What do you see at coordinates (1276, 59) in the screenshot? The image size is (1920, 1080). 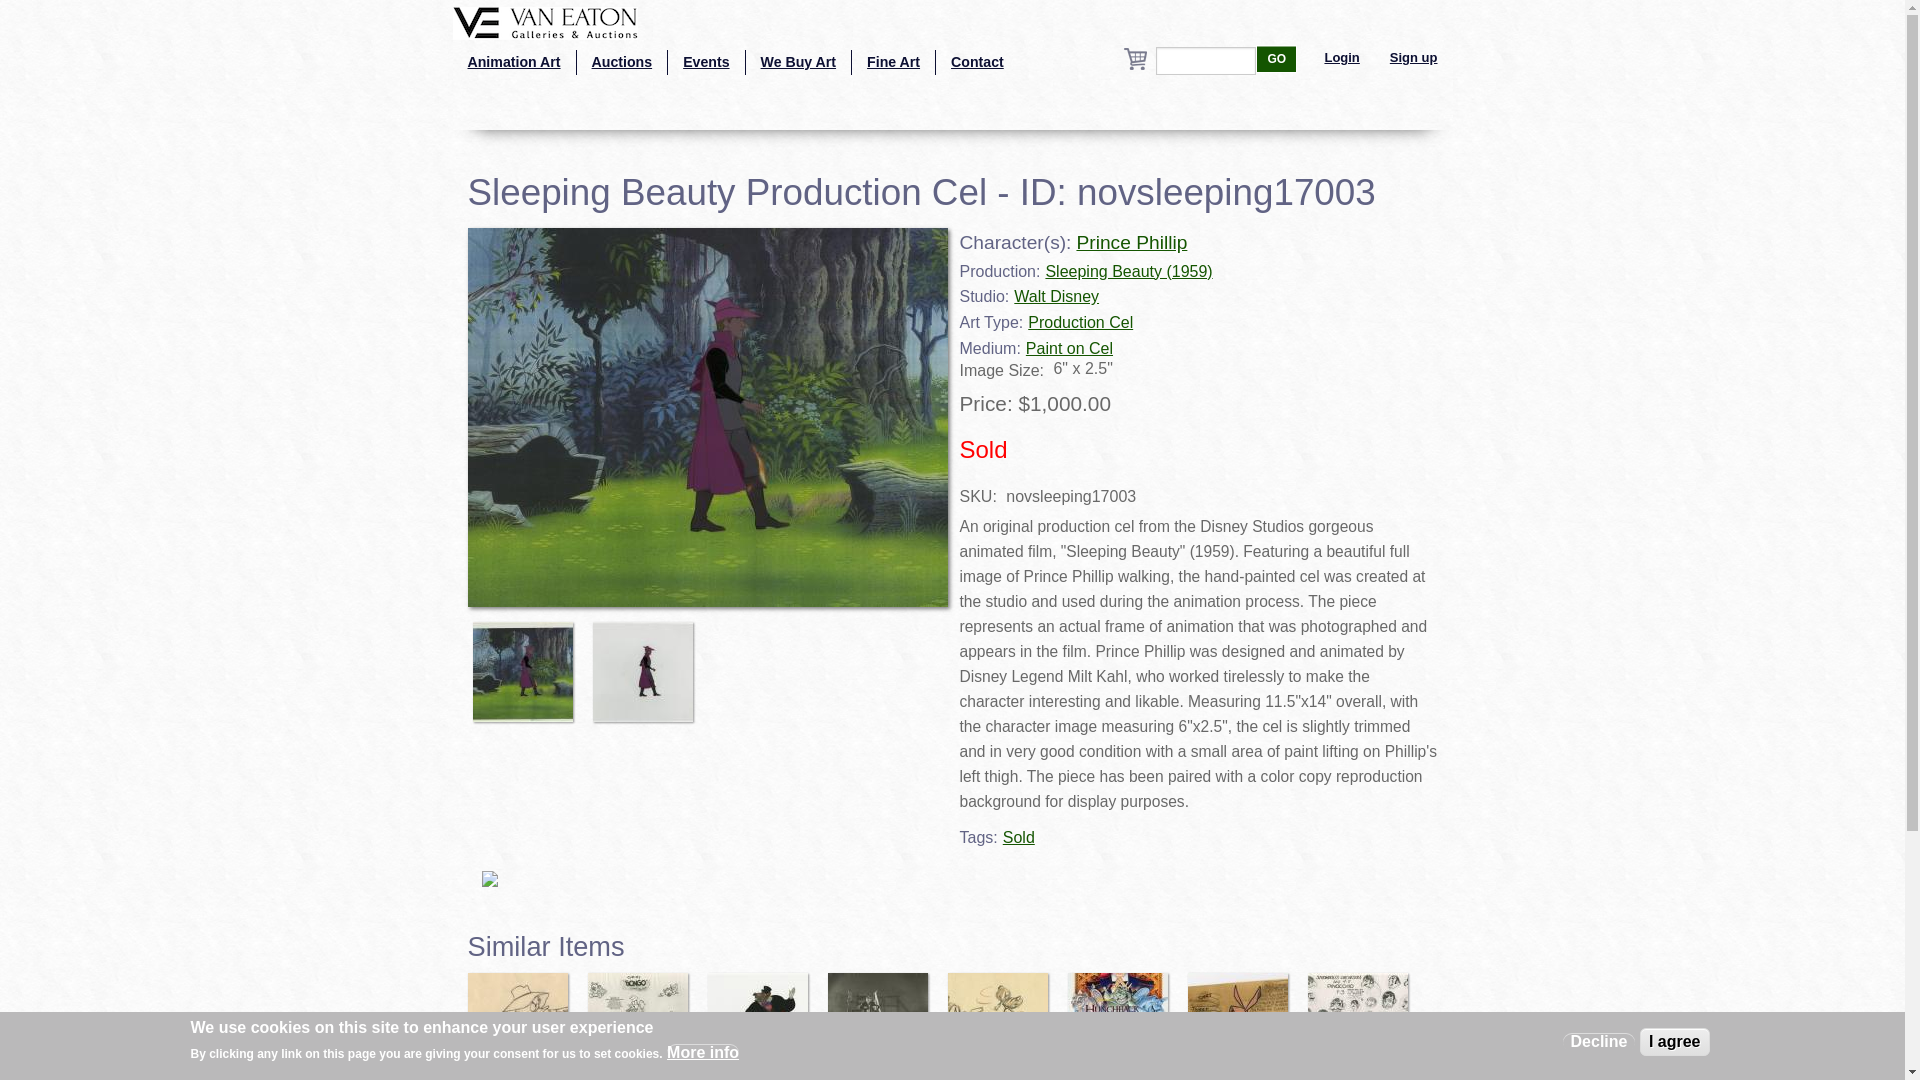 I see `GO` at bounding box center [1276, 59].